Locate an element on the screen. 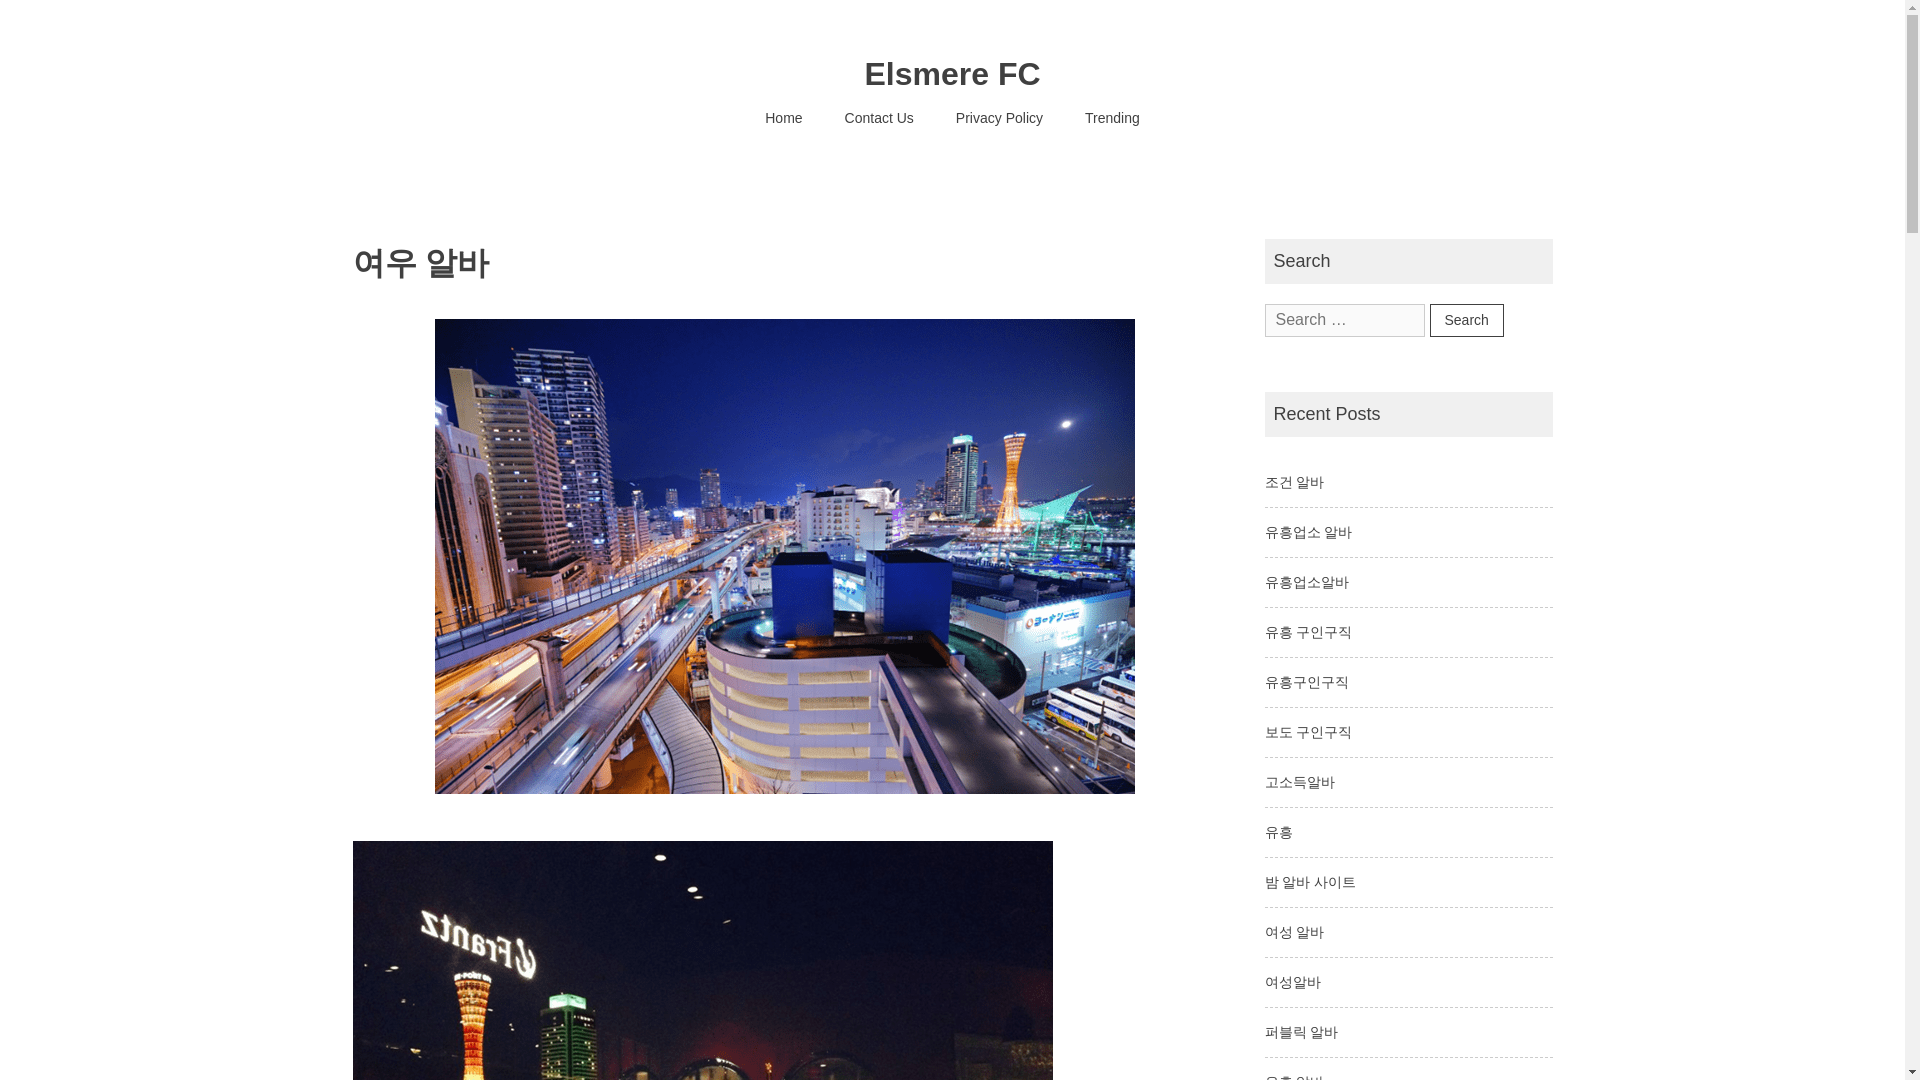  Elsmere FC is located at coordinates (952, 74).